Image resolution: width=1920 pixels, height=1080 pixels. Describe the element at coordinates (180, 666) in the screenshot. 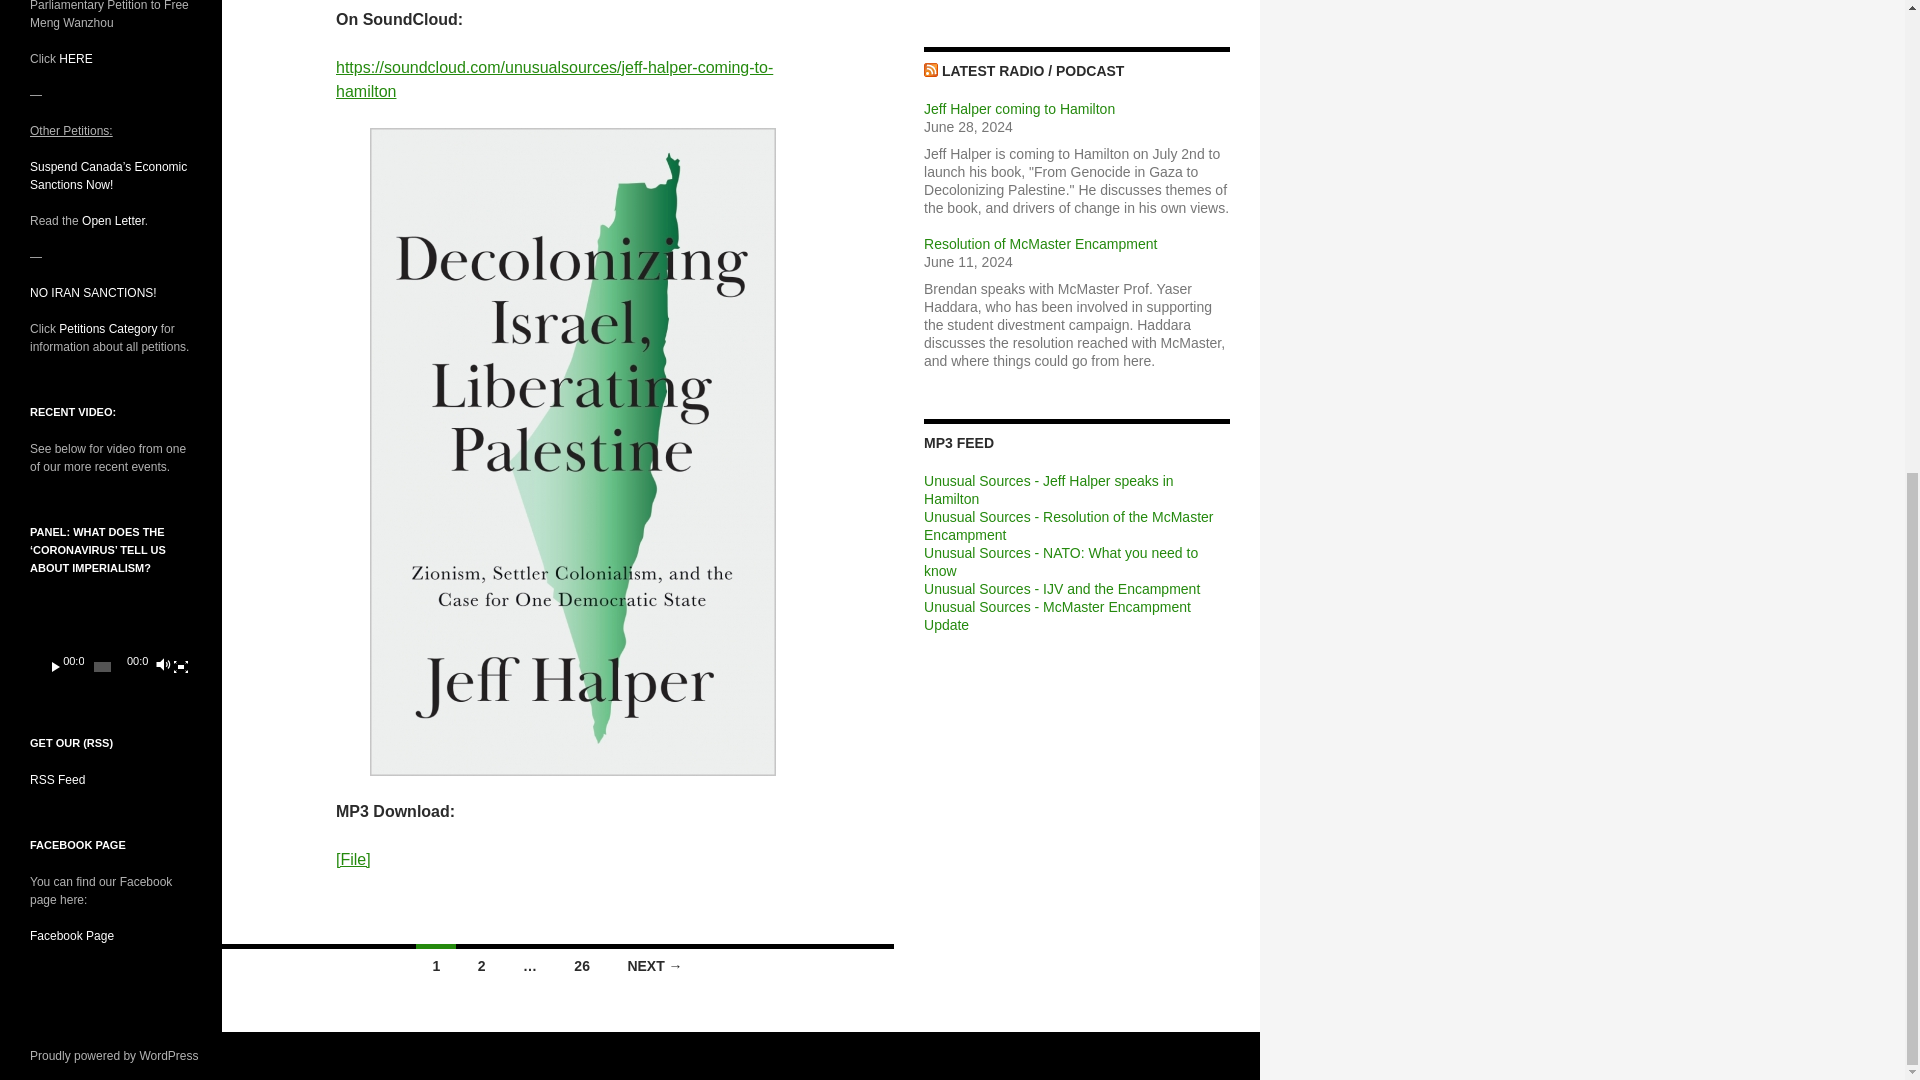

I see `Fullscreen` at that location.